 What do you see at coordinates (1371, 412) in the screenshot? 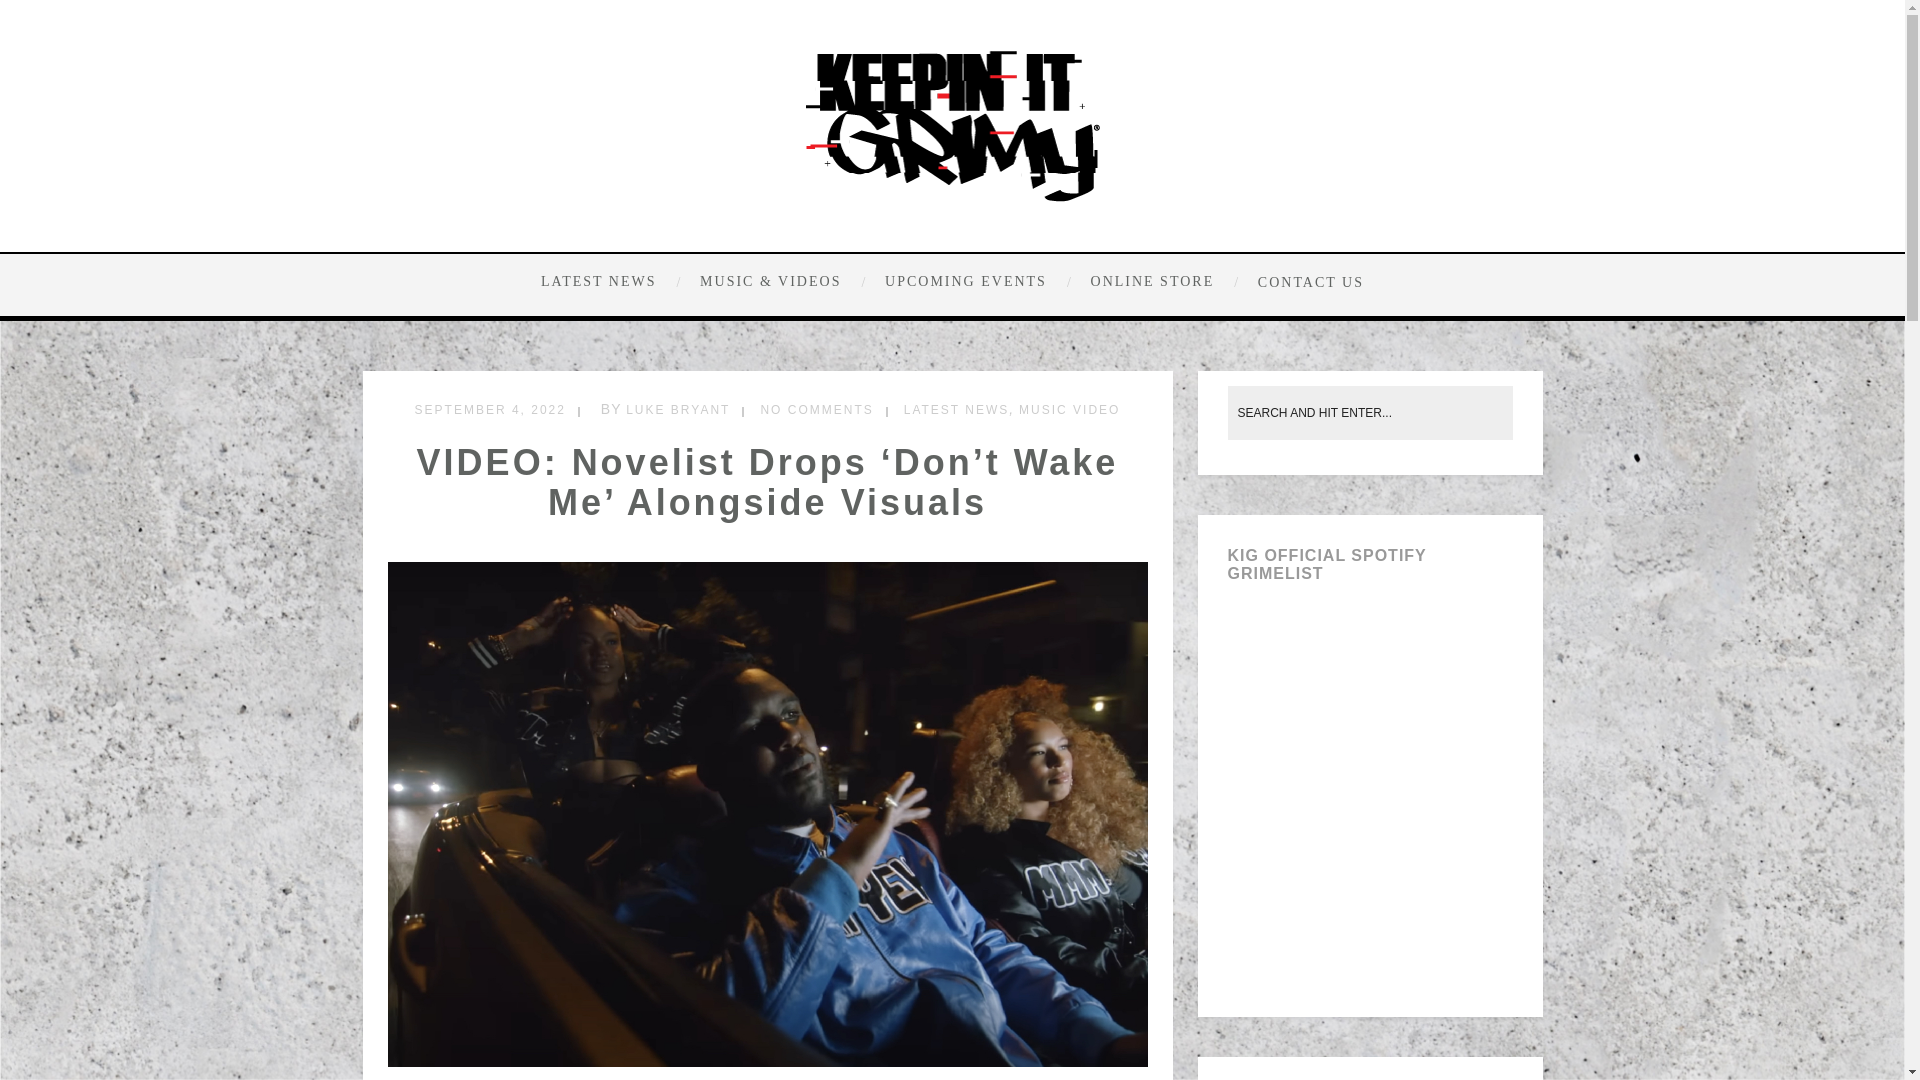
I see `Search and hit enter...` at bounding box center [1371, 412].